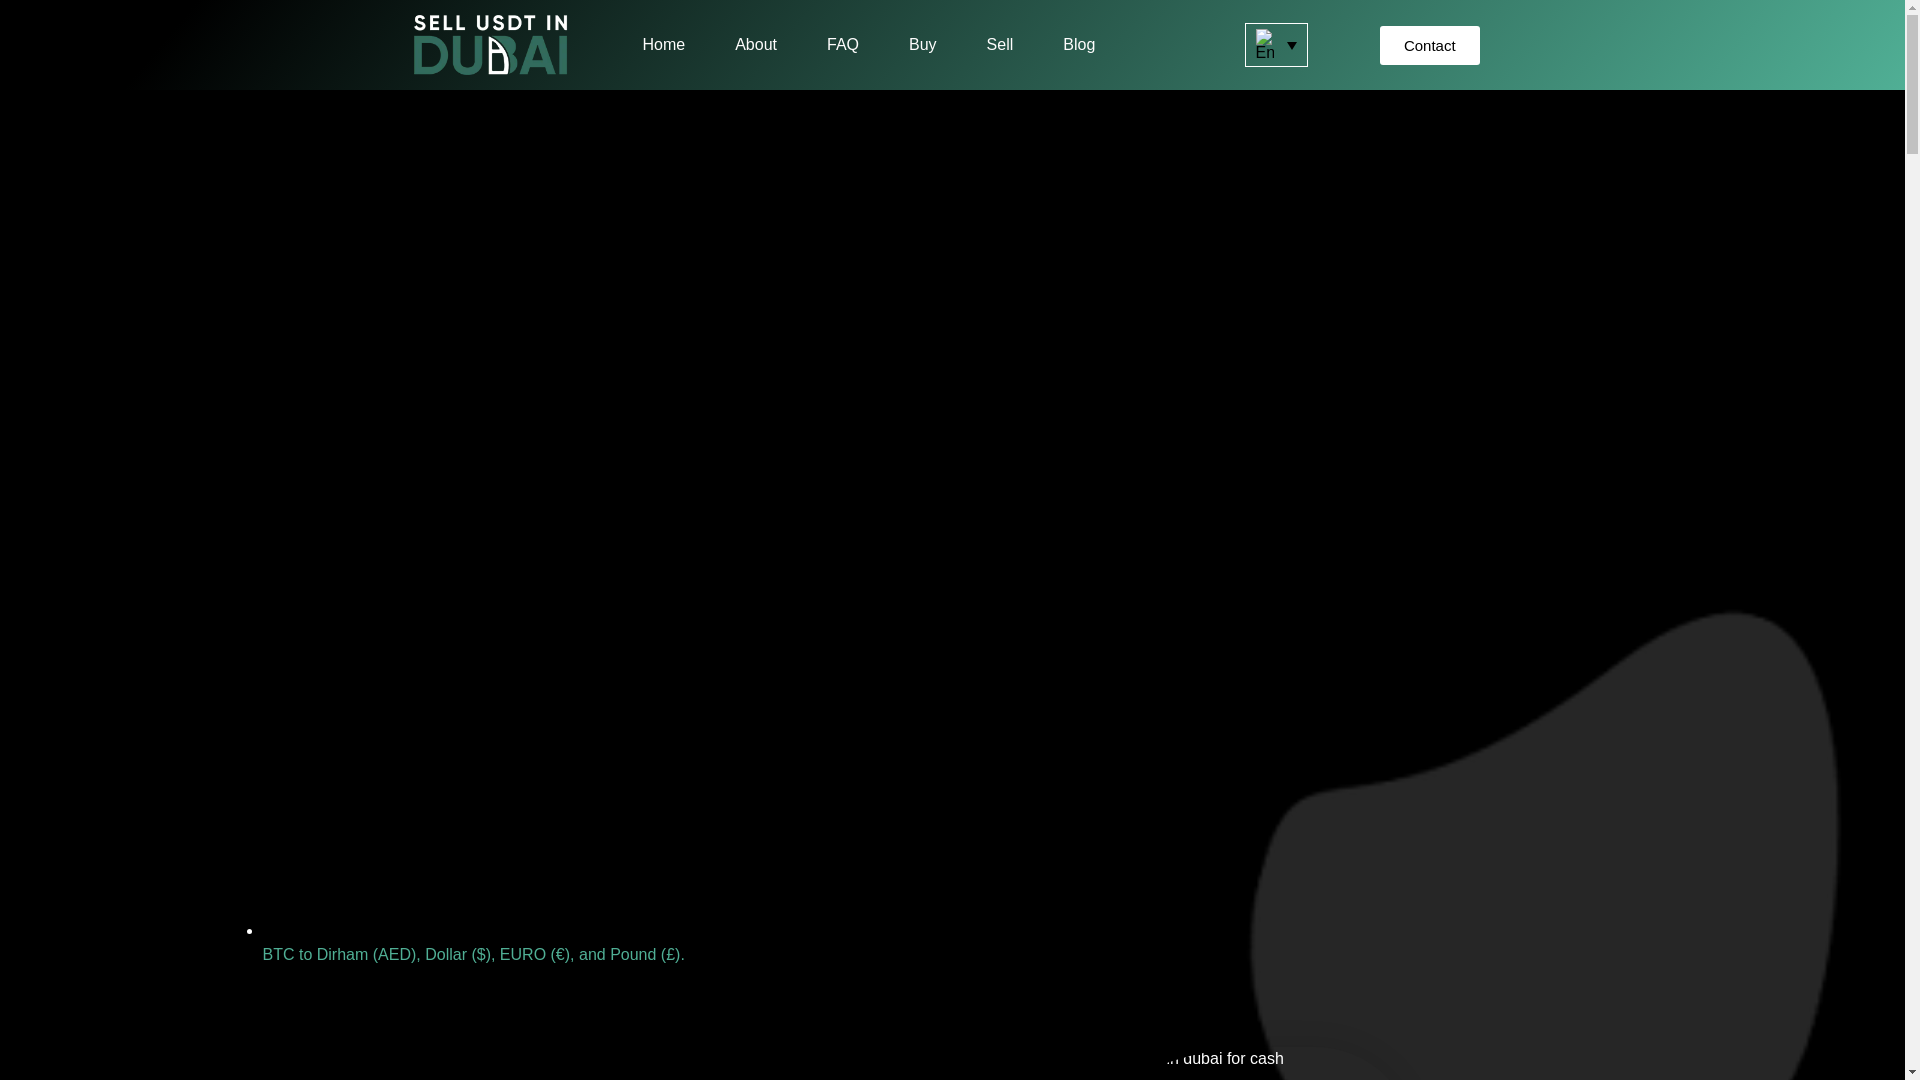  Describe the element at coordinates (1078, 44) in the screenshot. I see `Blog` at that location.